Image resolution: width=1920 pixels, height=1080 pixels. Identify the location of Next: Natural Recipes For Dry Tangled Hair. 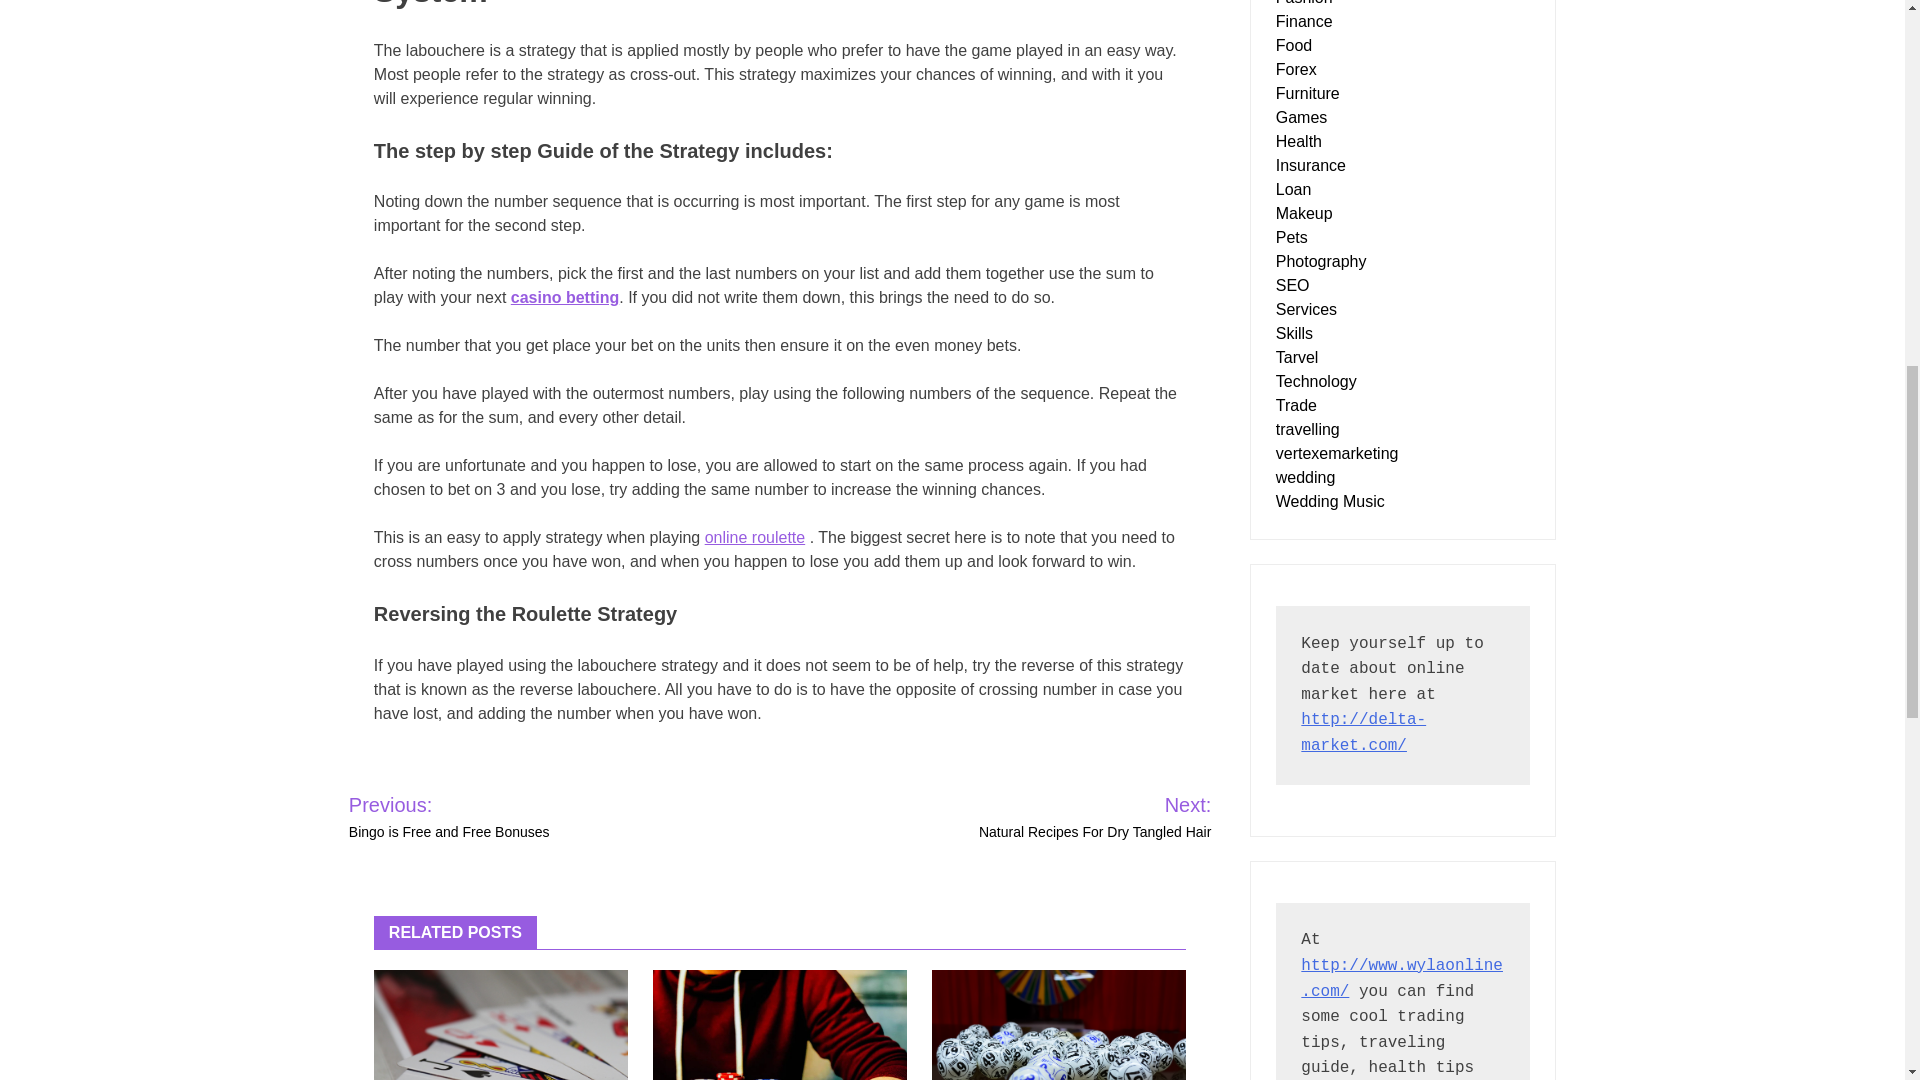
(1069, 816).